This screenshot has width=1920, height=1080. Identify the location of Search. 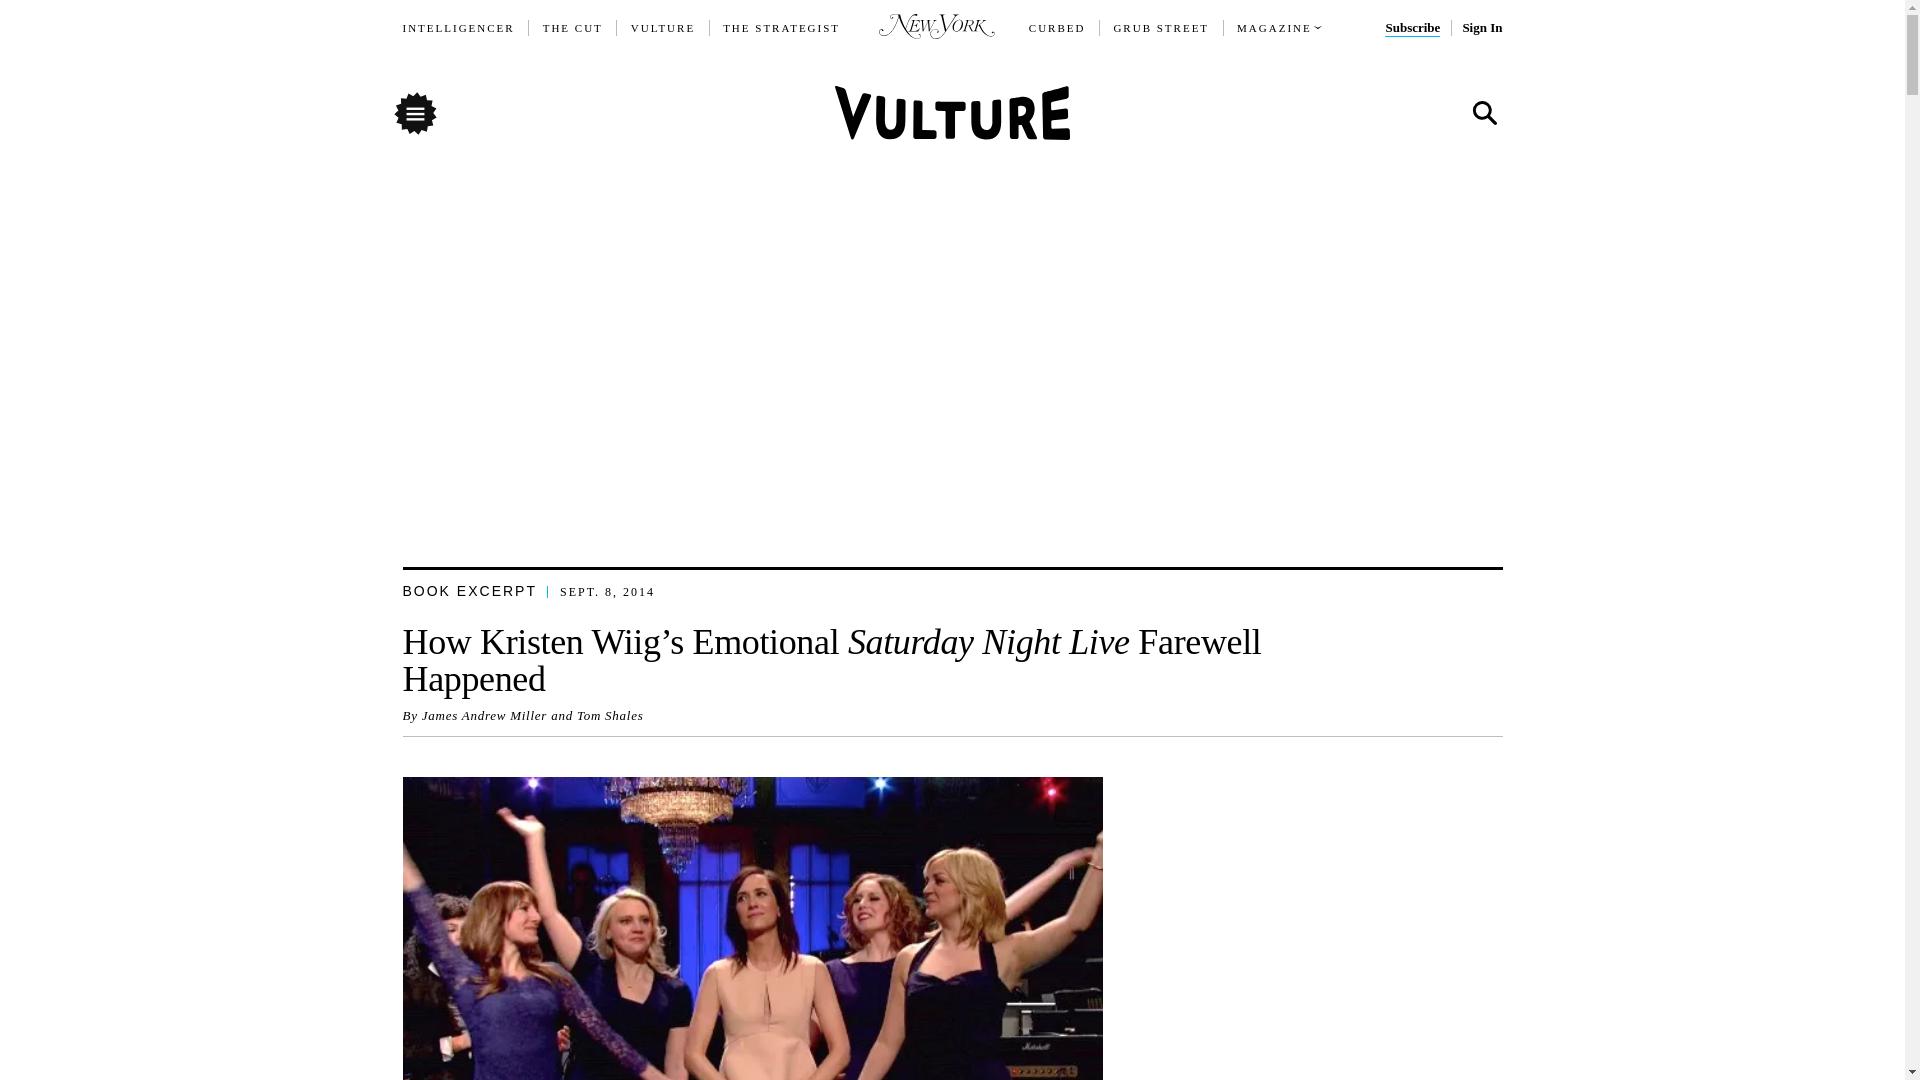
(1483, 114).